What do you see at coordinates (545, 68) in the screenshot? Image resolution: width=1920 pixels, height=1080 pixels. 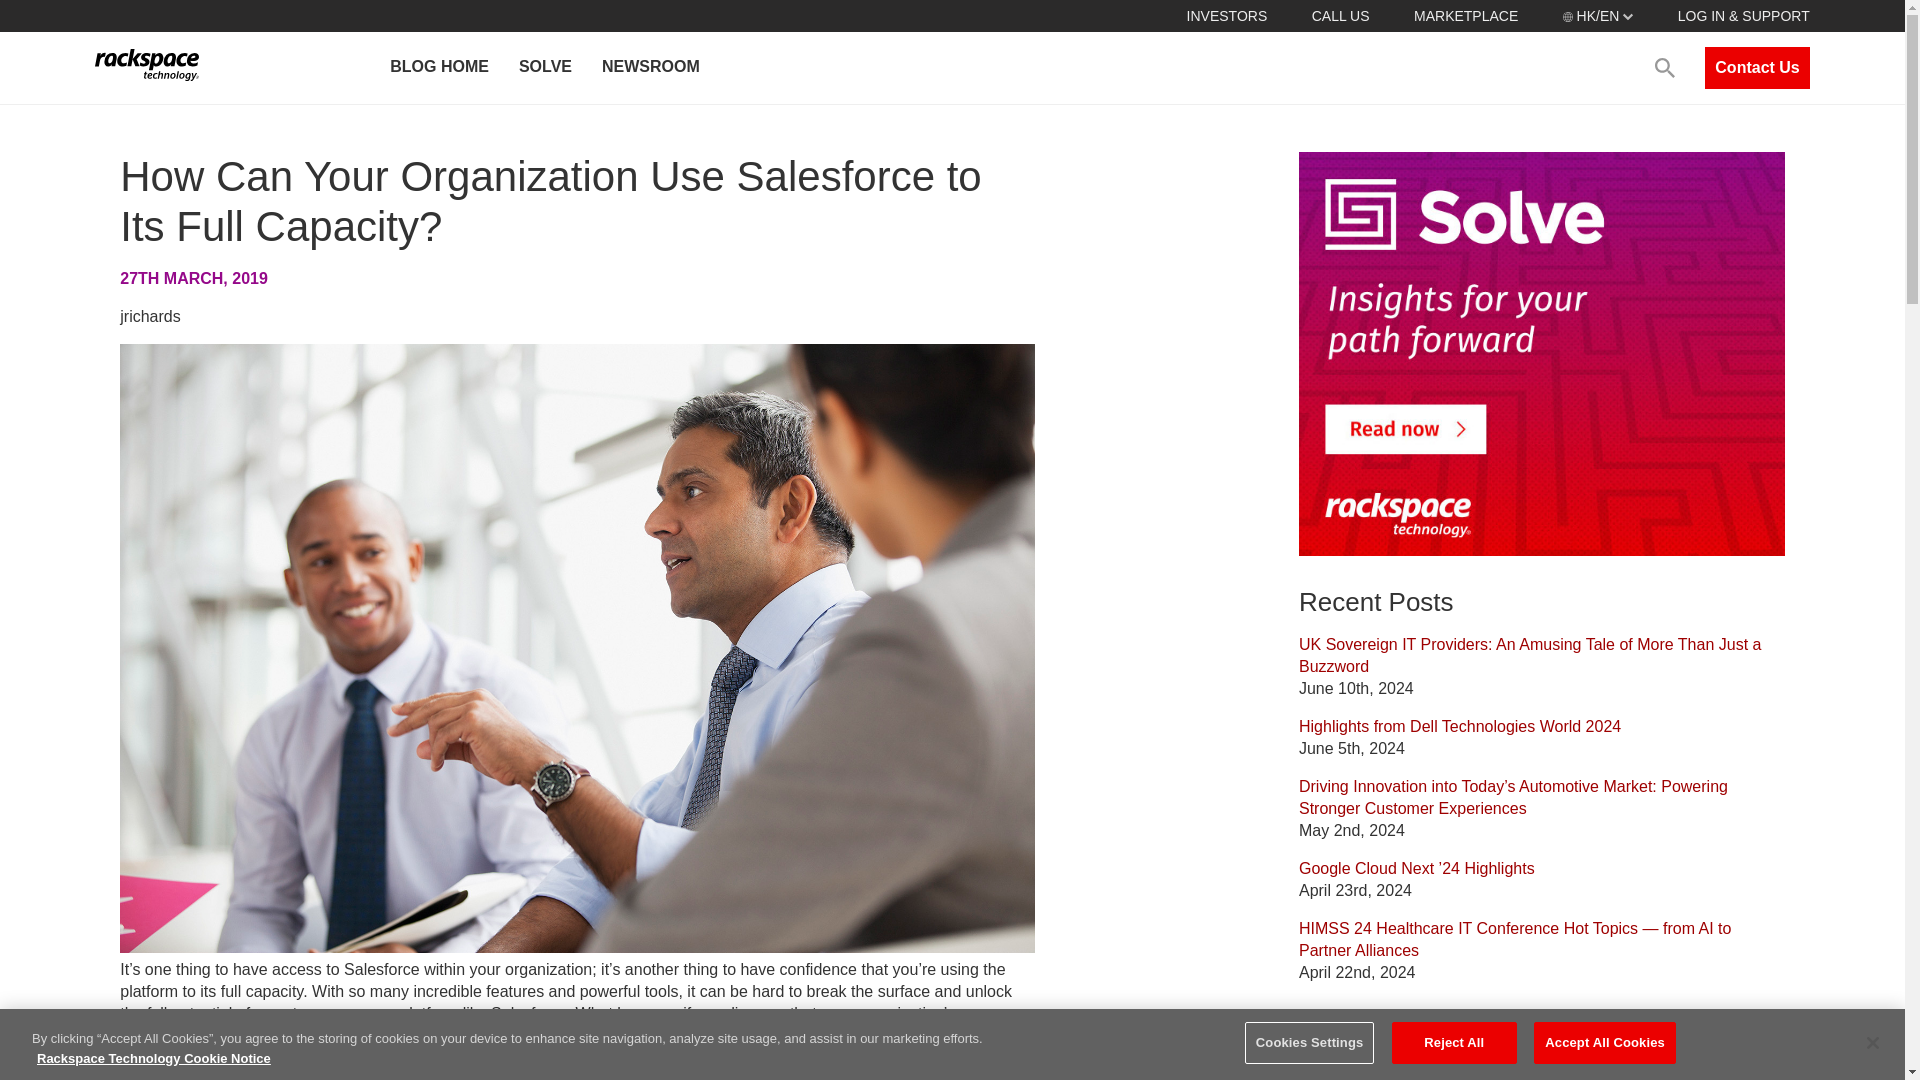 I see `SOLVE` at bounding box center [545, 68].